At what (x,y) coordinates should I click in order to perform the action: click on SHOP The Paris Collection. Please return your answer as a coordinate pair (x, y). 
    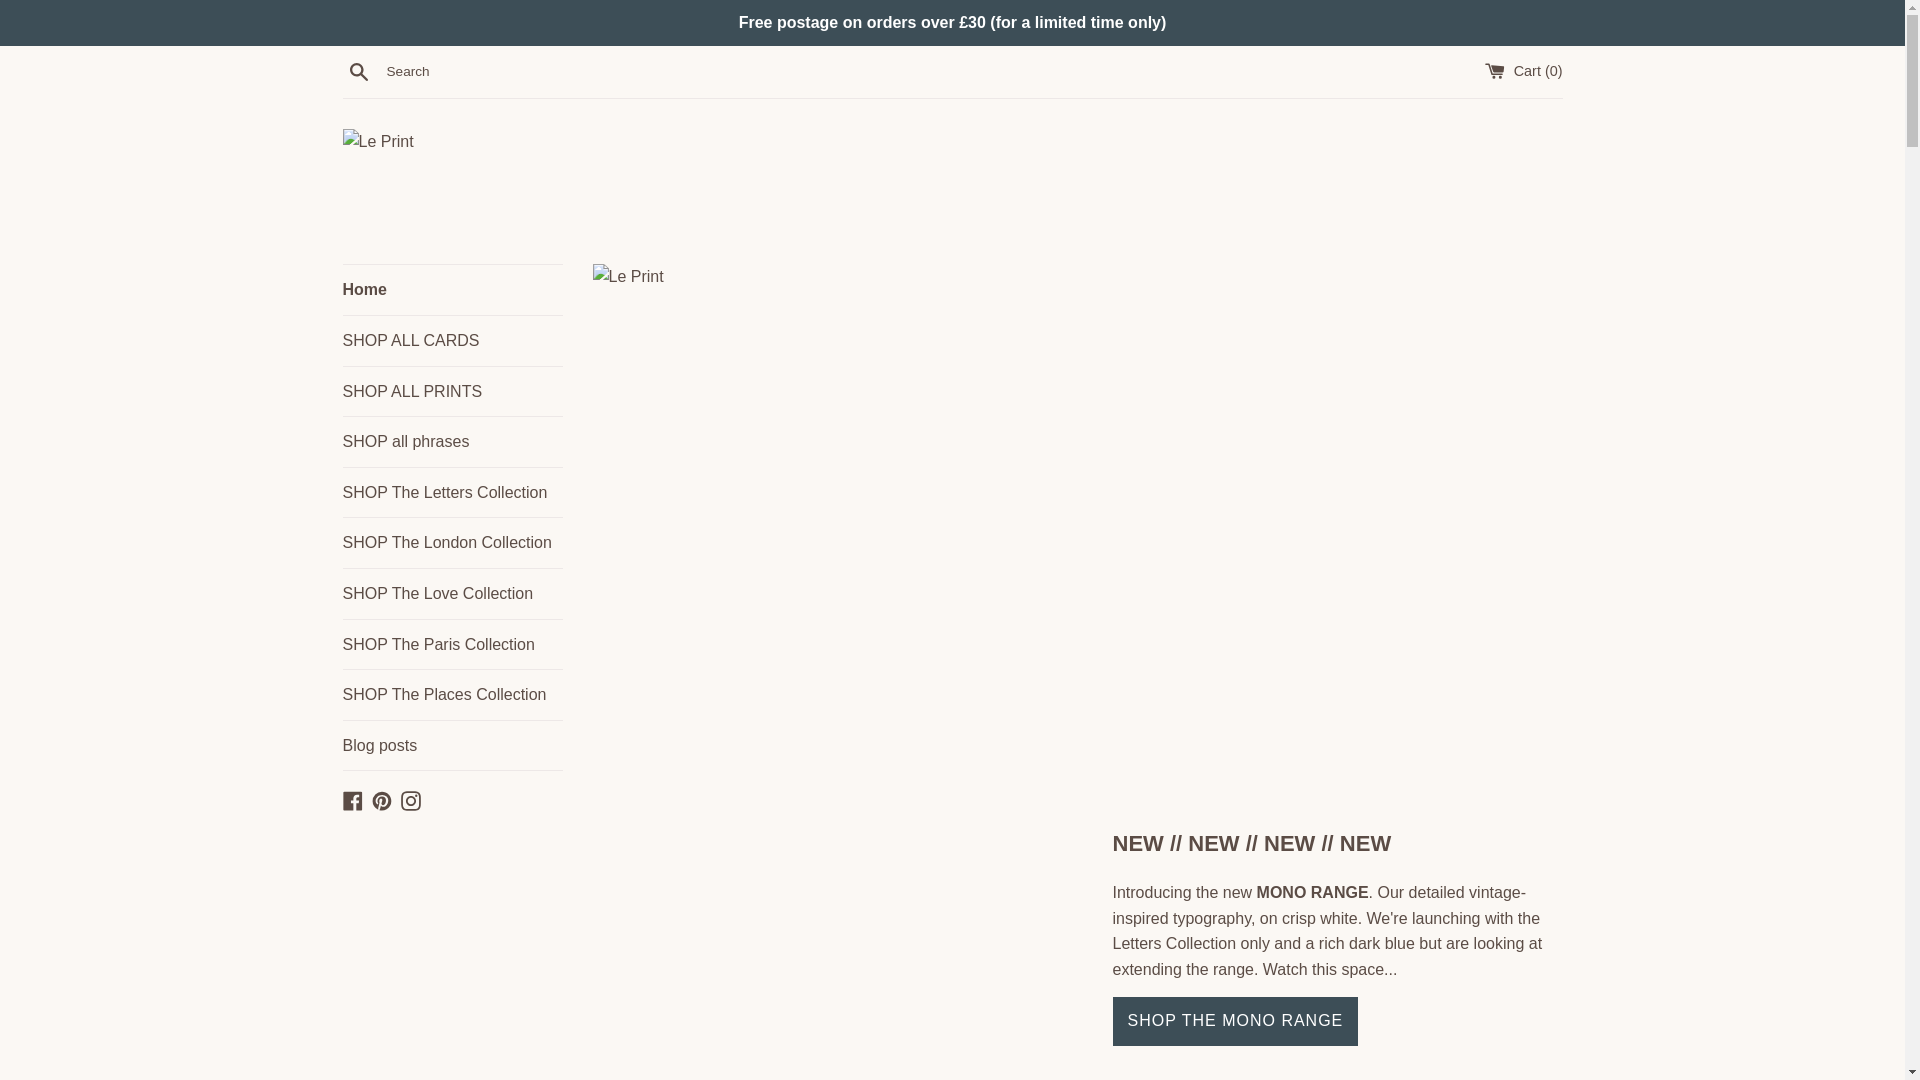
    Looking at the image, I should click on (452, 644).